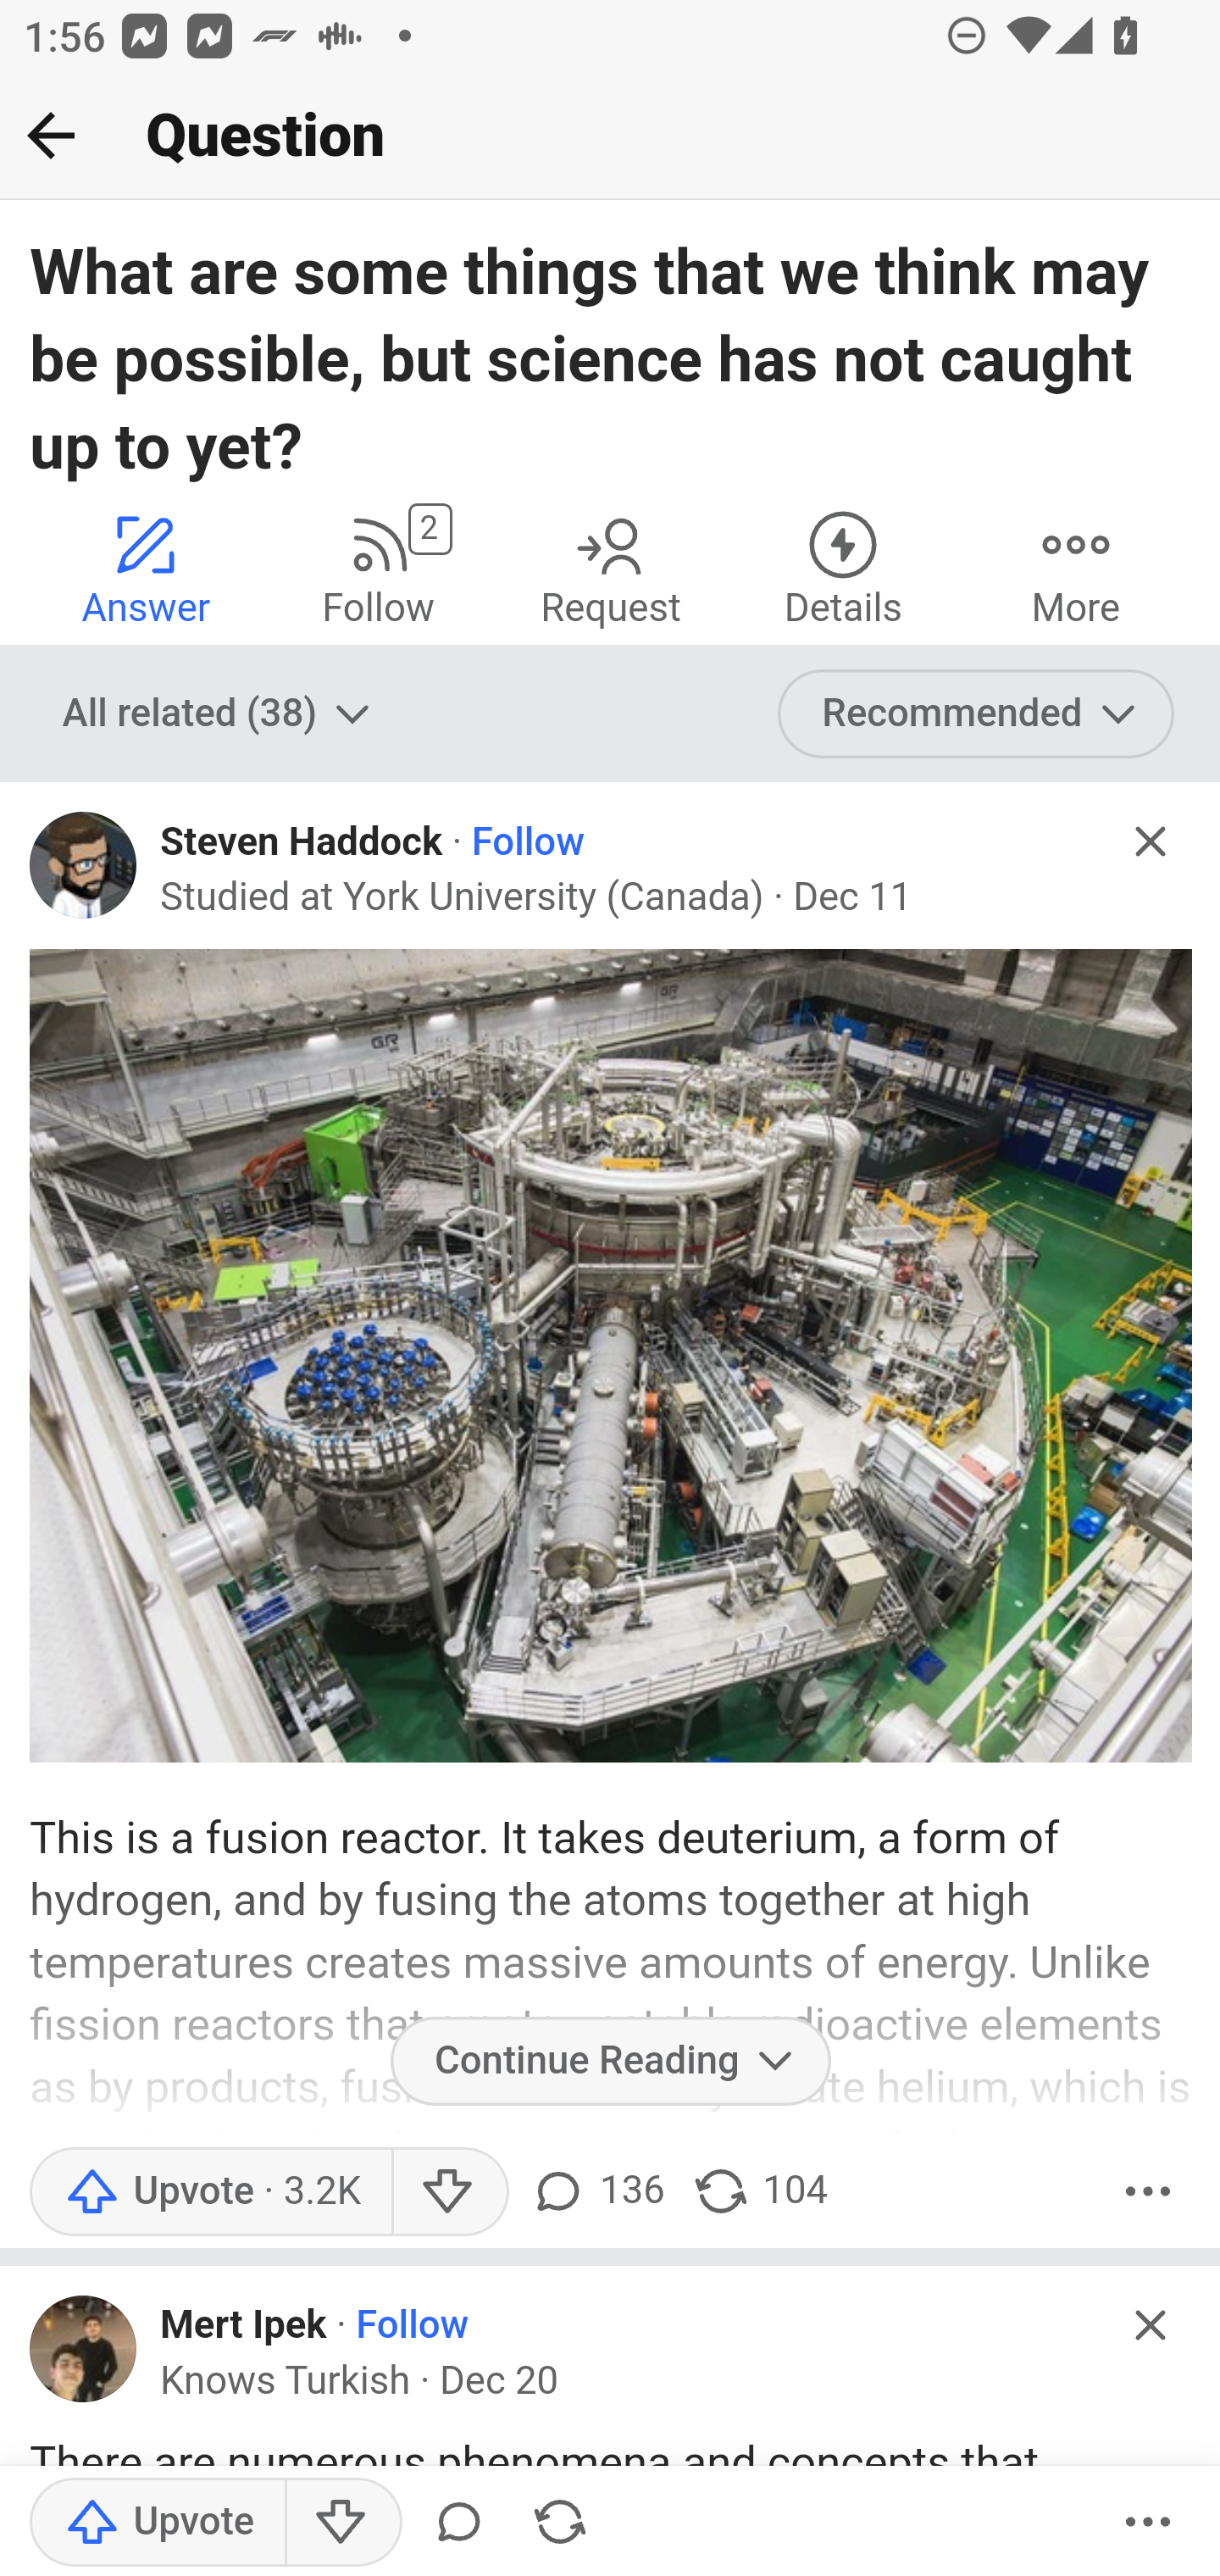 The width and height of the screenshot is (1220, 2576). Describe the element at coordinates (457, 2523) in the screenshot. I see `Comment` at that location.